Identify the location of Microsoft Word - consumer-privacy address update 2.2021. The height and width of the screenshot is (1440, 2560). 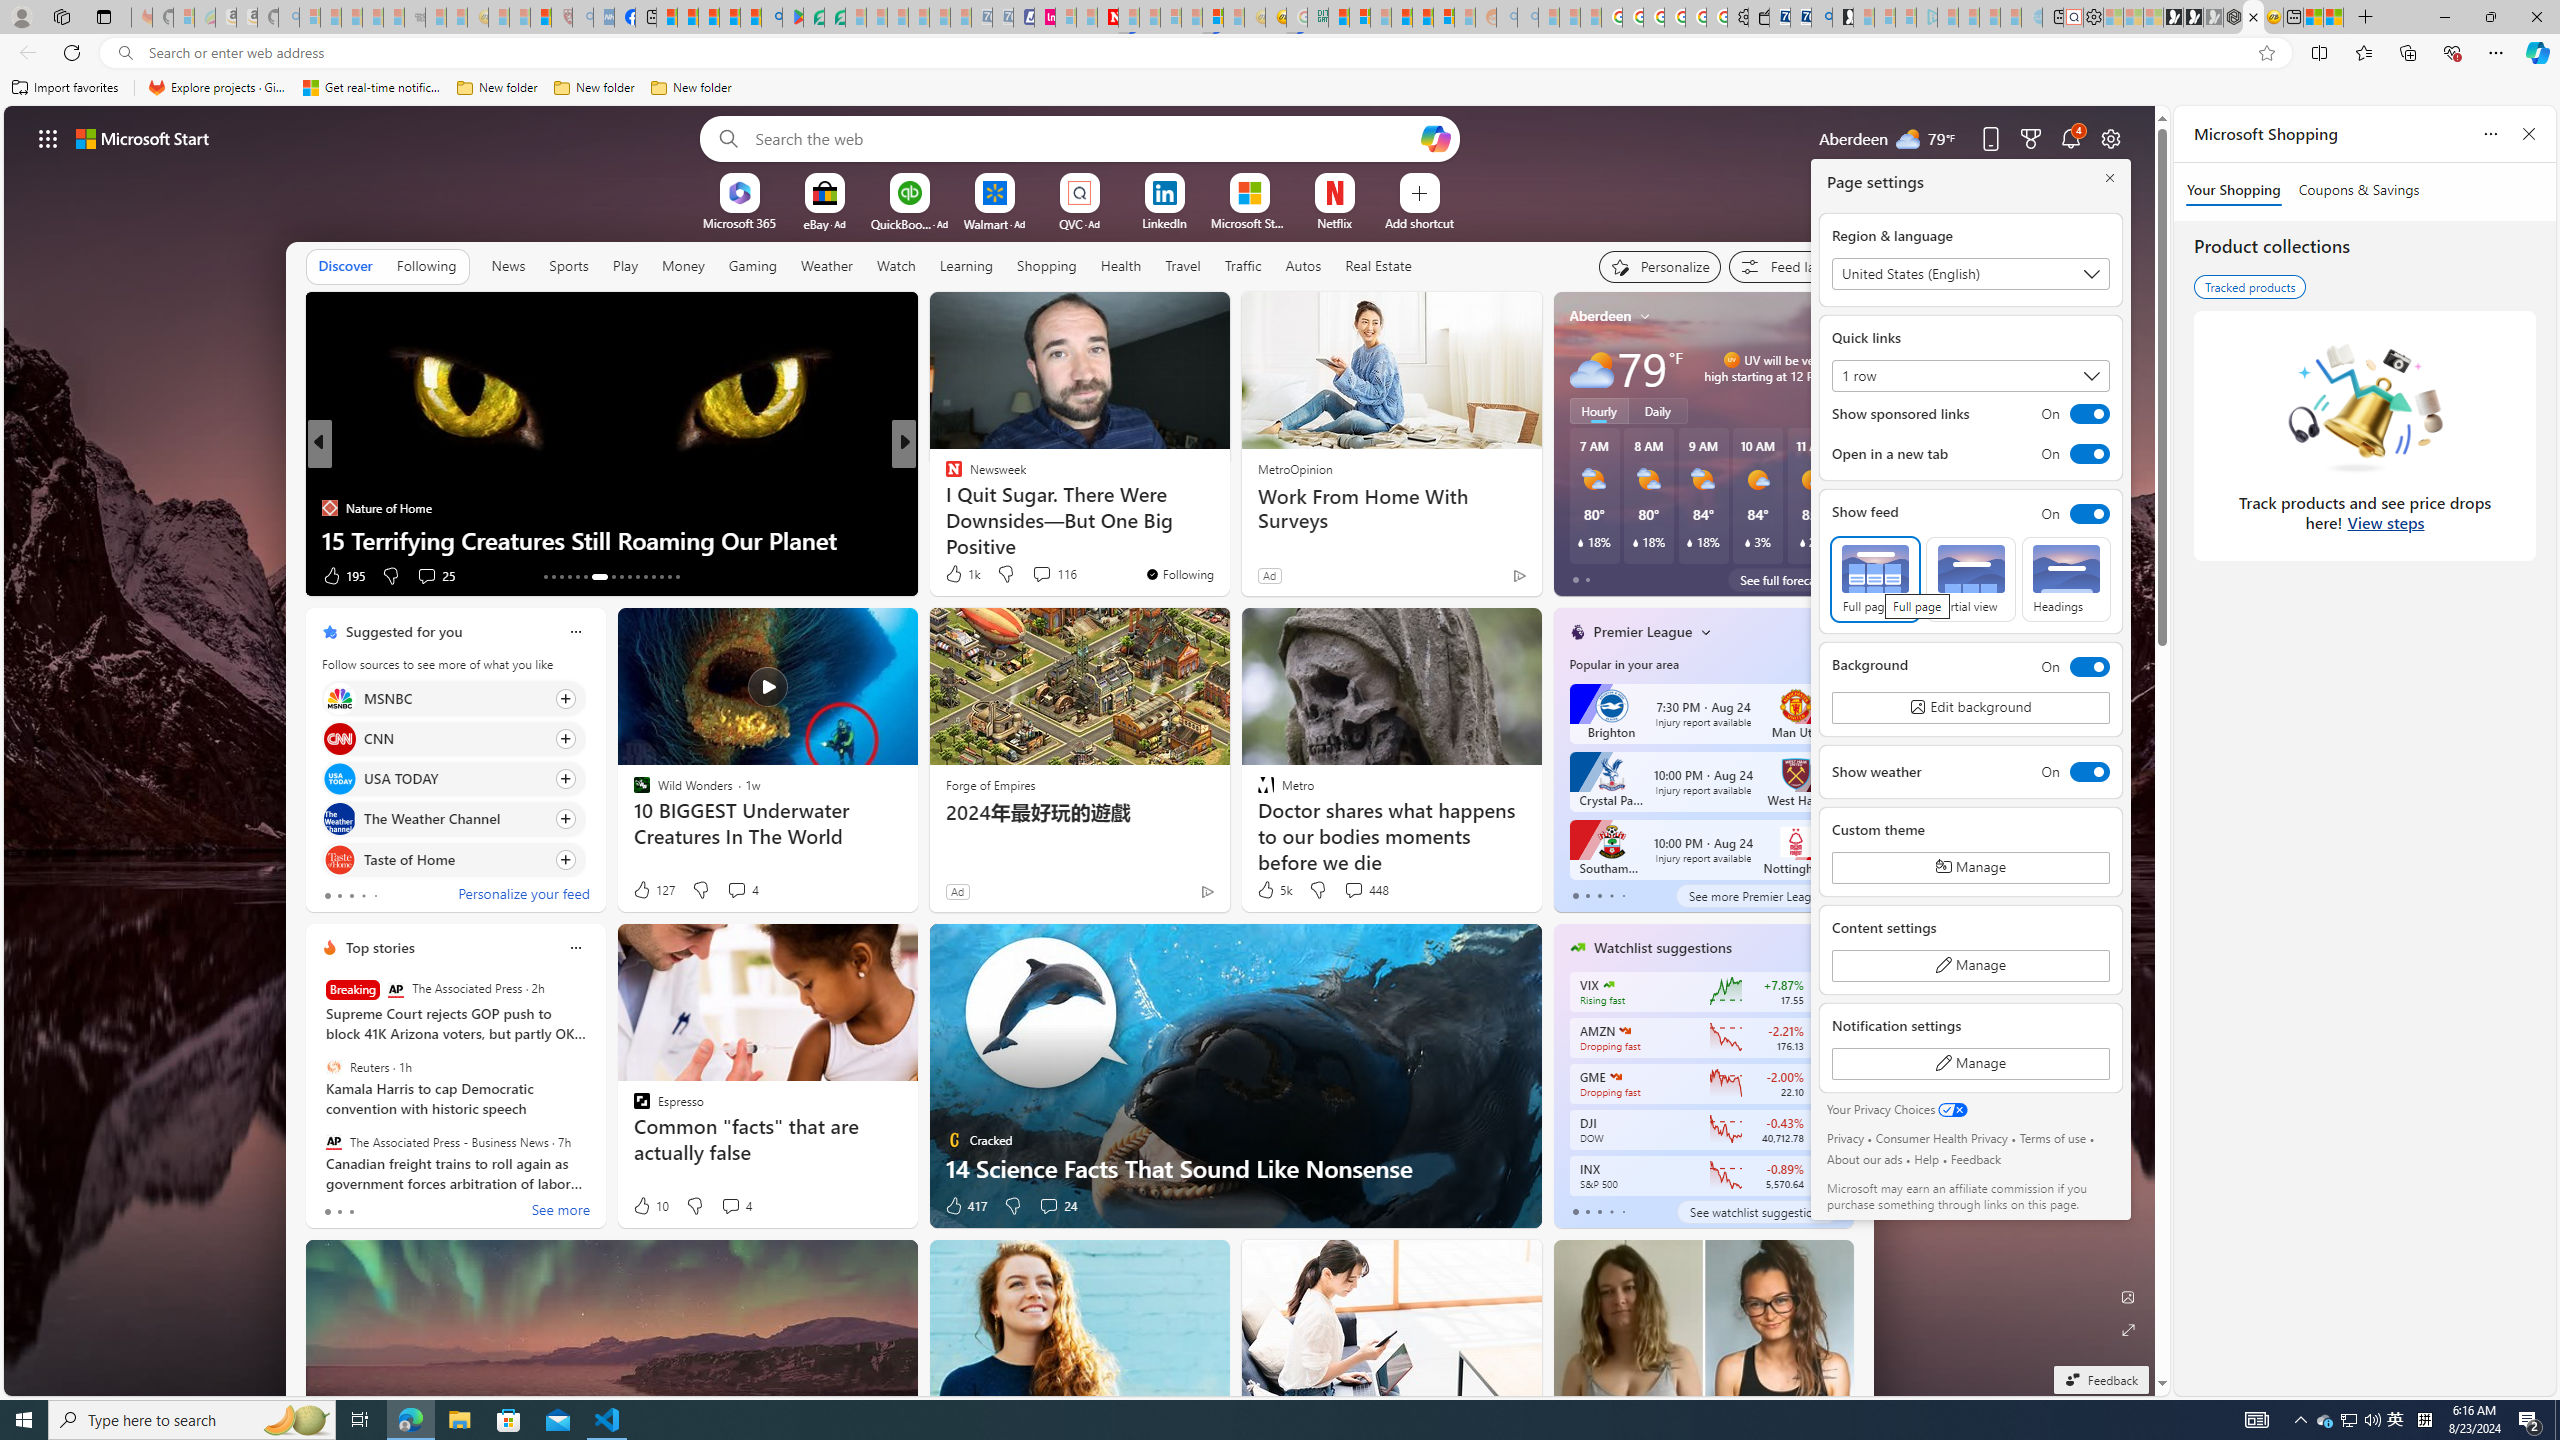
(836, 17).